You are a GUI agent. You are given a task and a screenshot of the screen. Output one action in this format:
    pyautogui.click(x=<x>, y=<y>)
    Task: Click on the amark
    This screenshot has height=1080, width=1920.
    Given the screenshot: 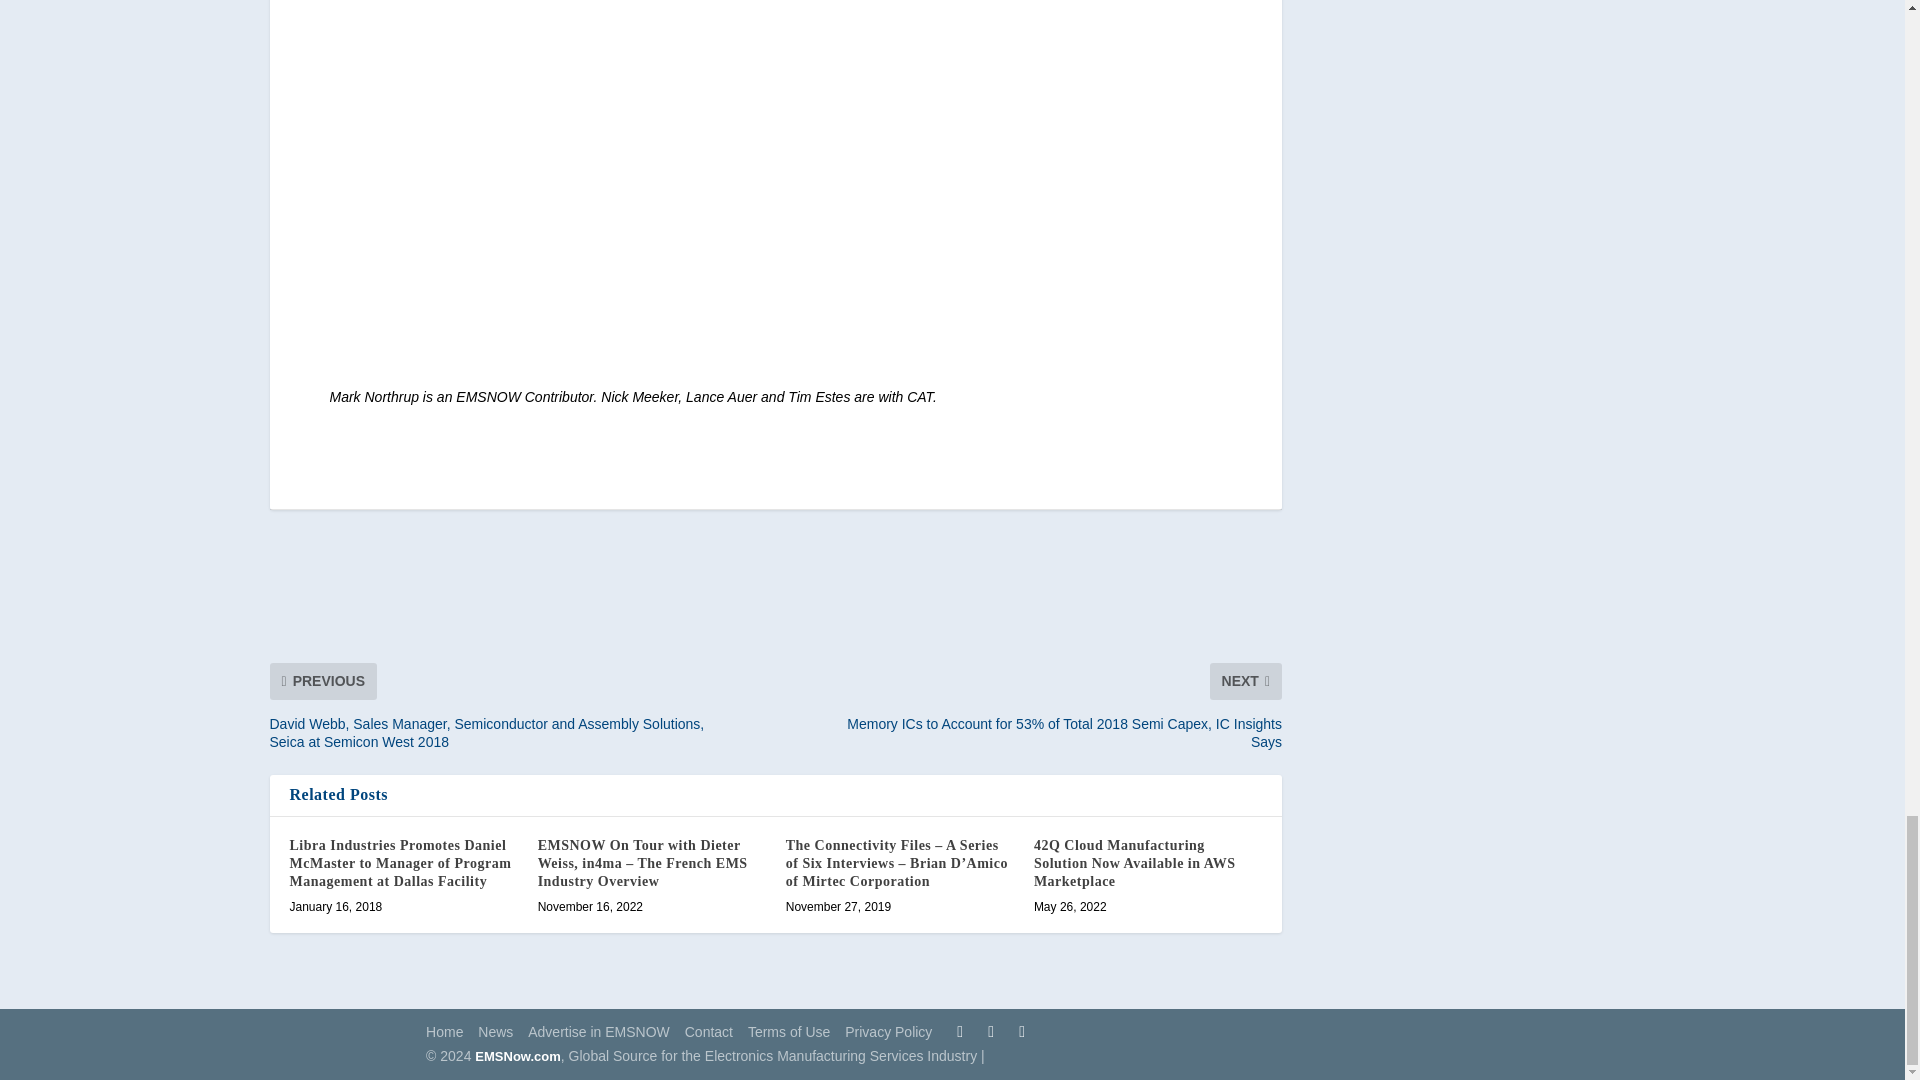 What is the action you would take?
    pyautogui.click(x=626, y=184)
    